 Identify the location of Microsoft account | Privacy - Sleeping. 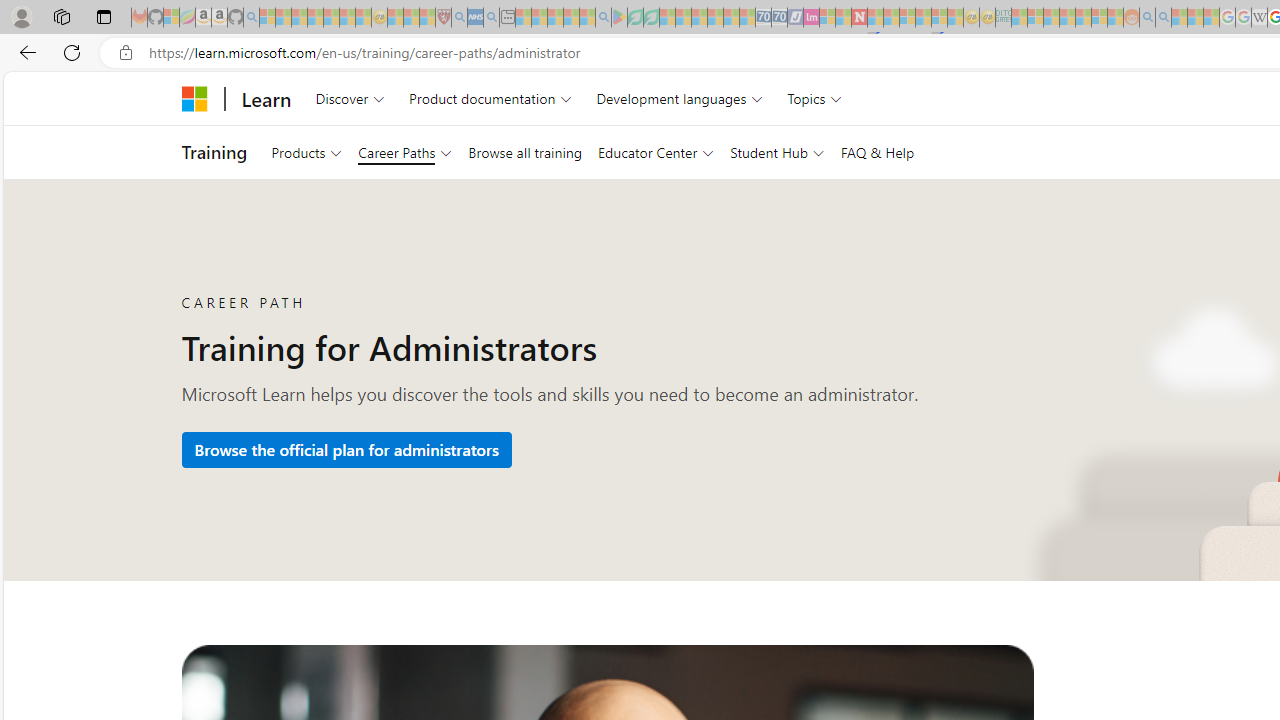
(1035, 18).